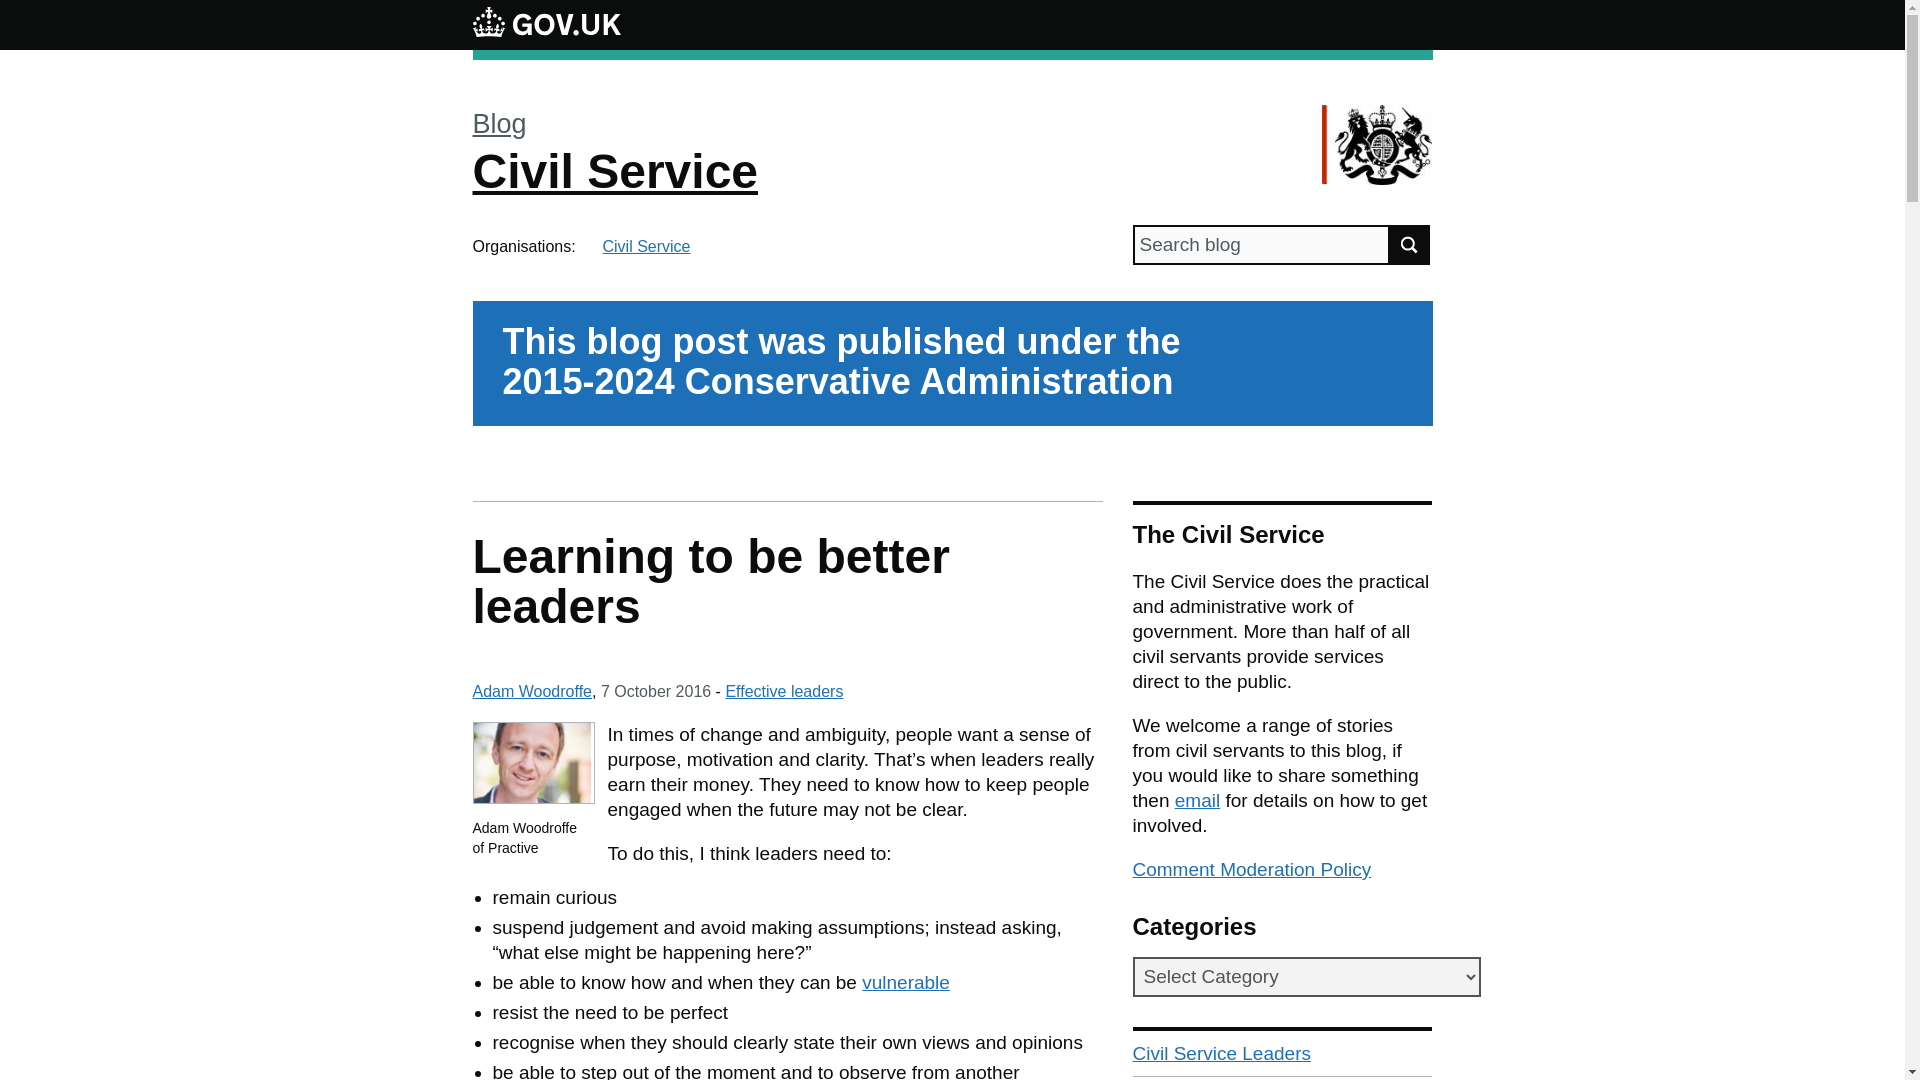  Describe the element at coordinates (1410, 244) in the screenshot. I see `Search` at that location.